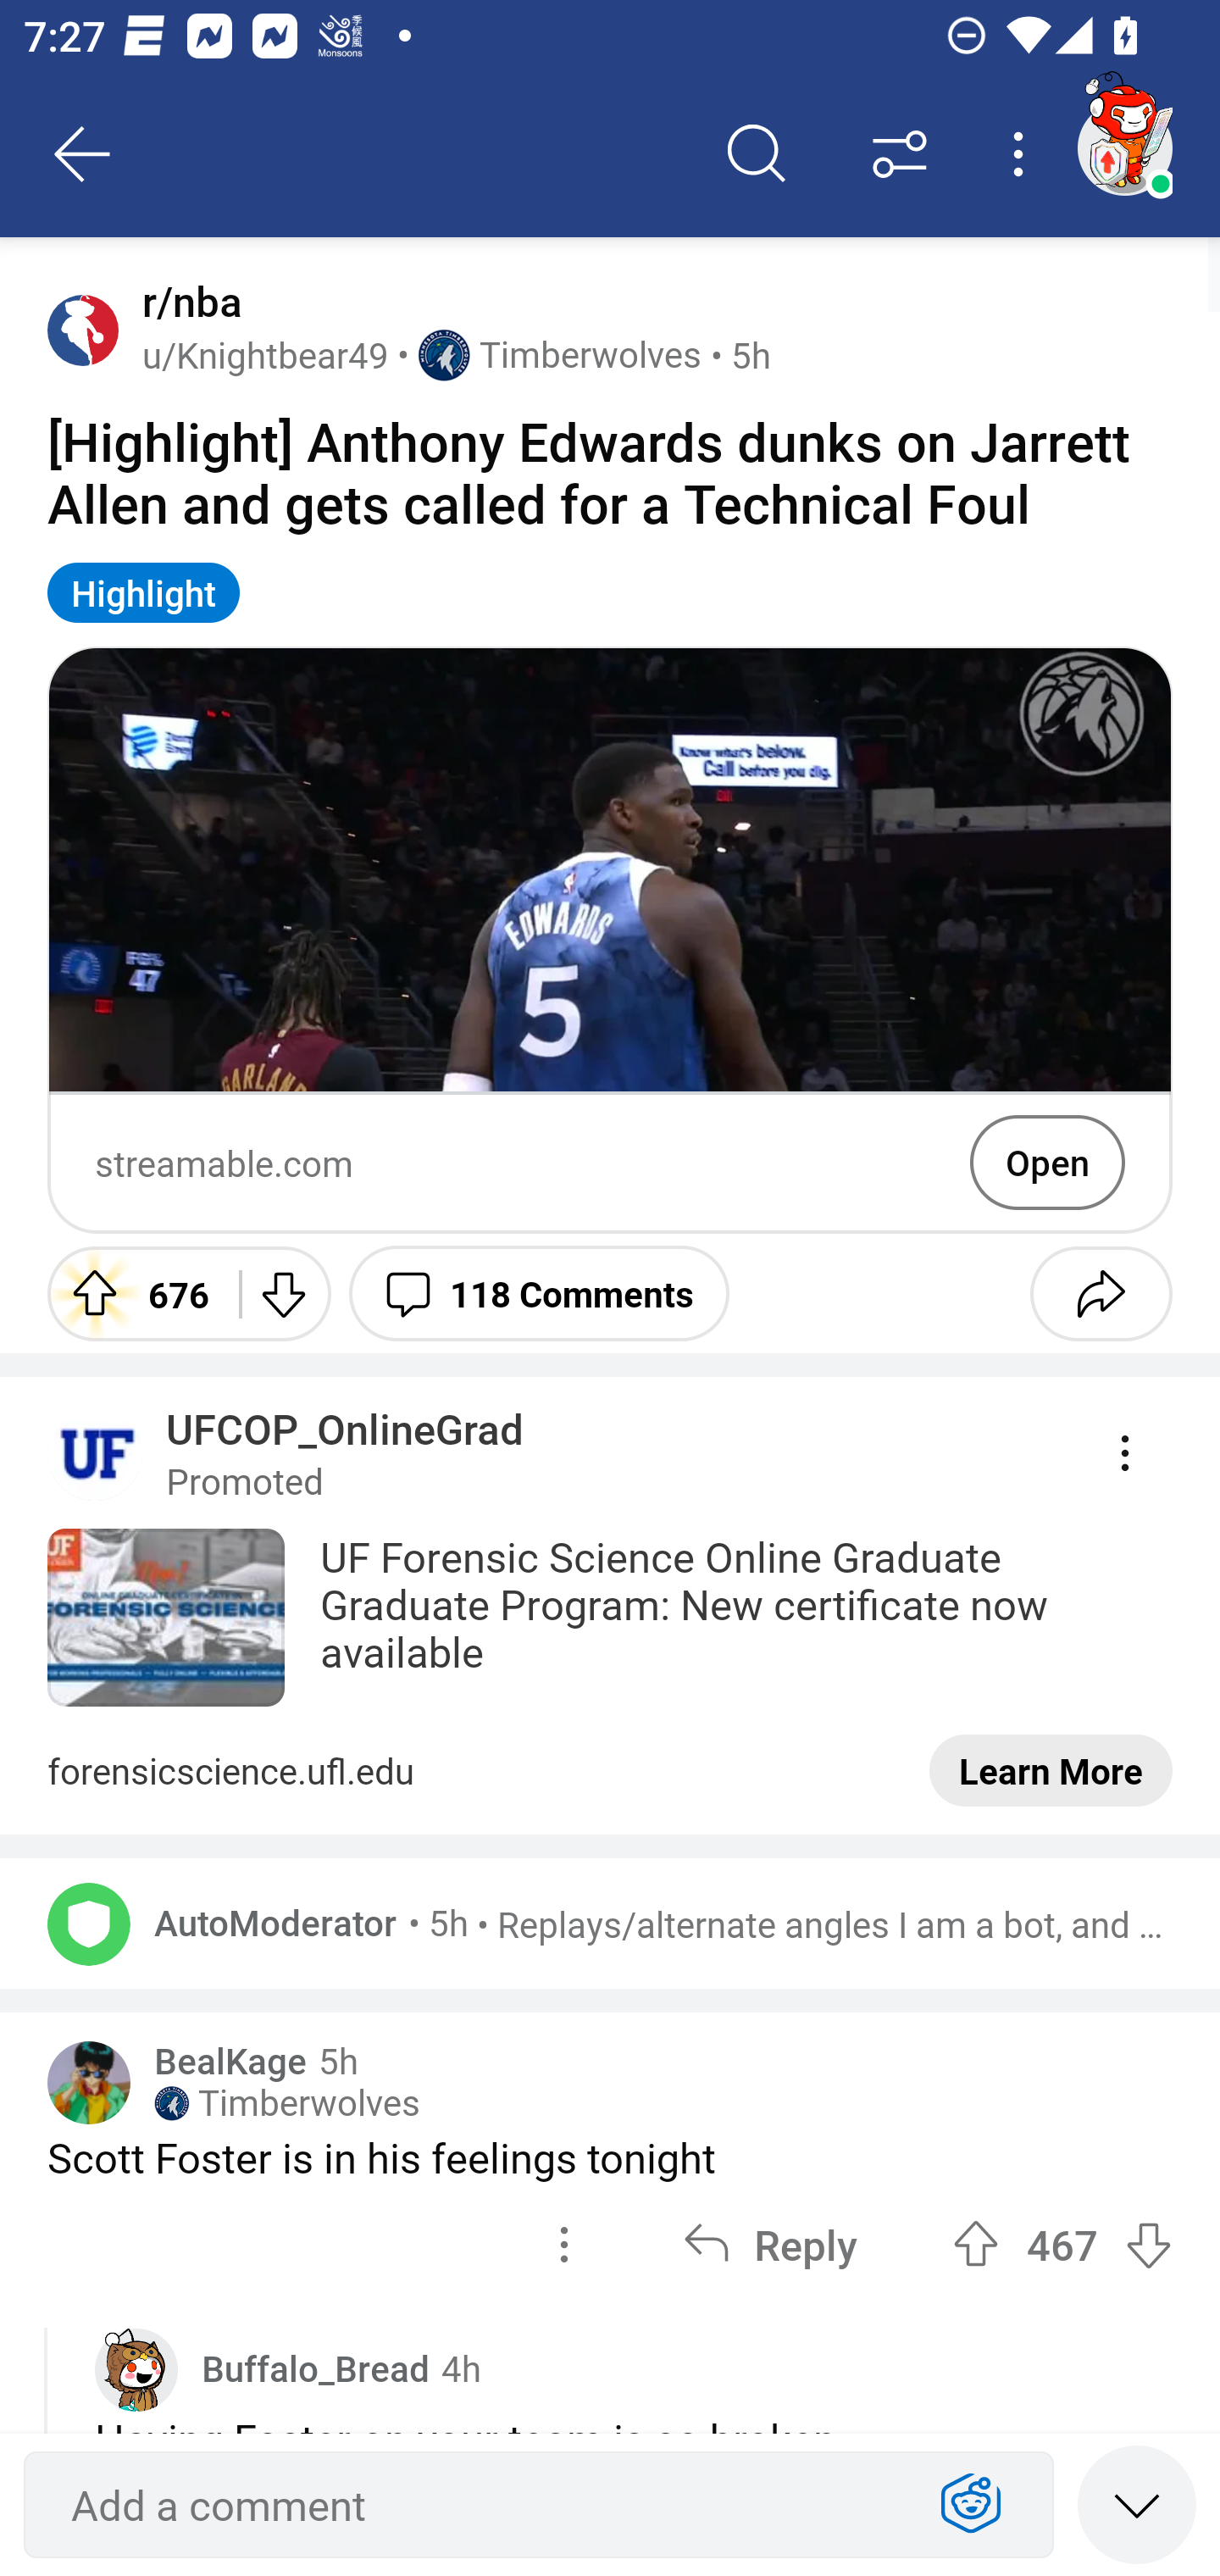  What do you see at coordinates (89, 1924) in the screenshot?
I see `Avatar` at bounding box center [89, 1924].